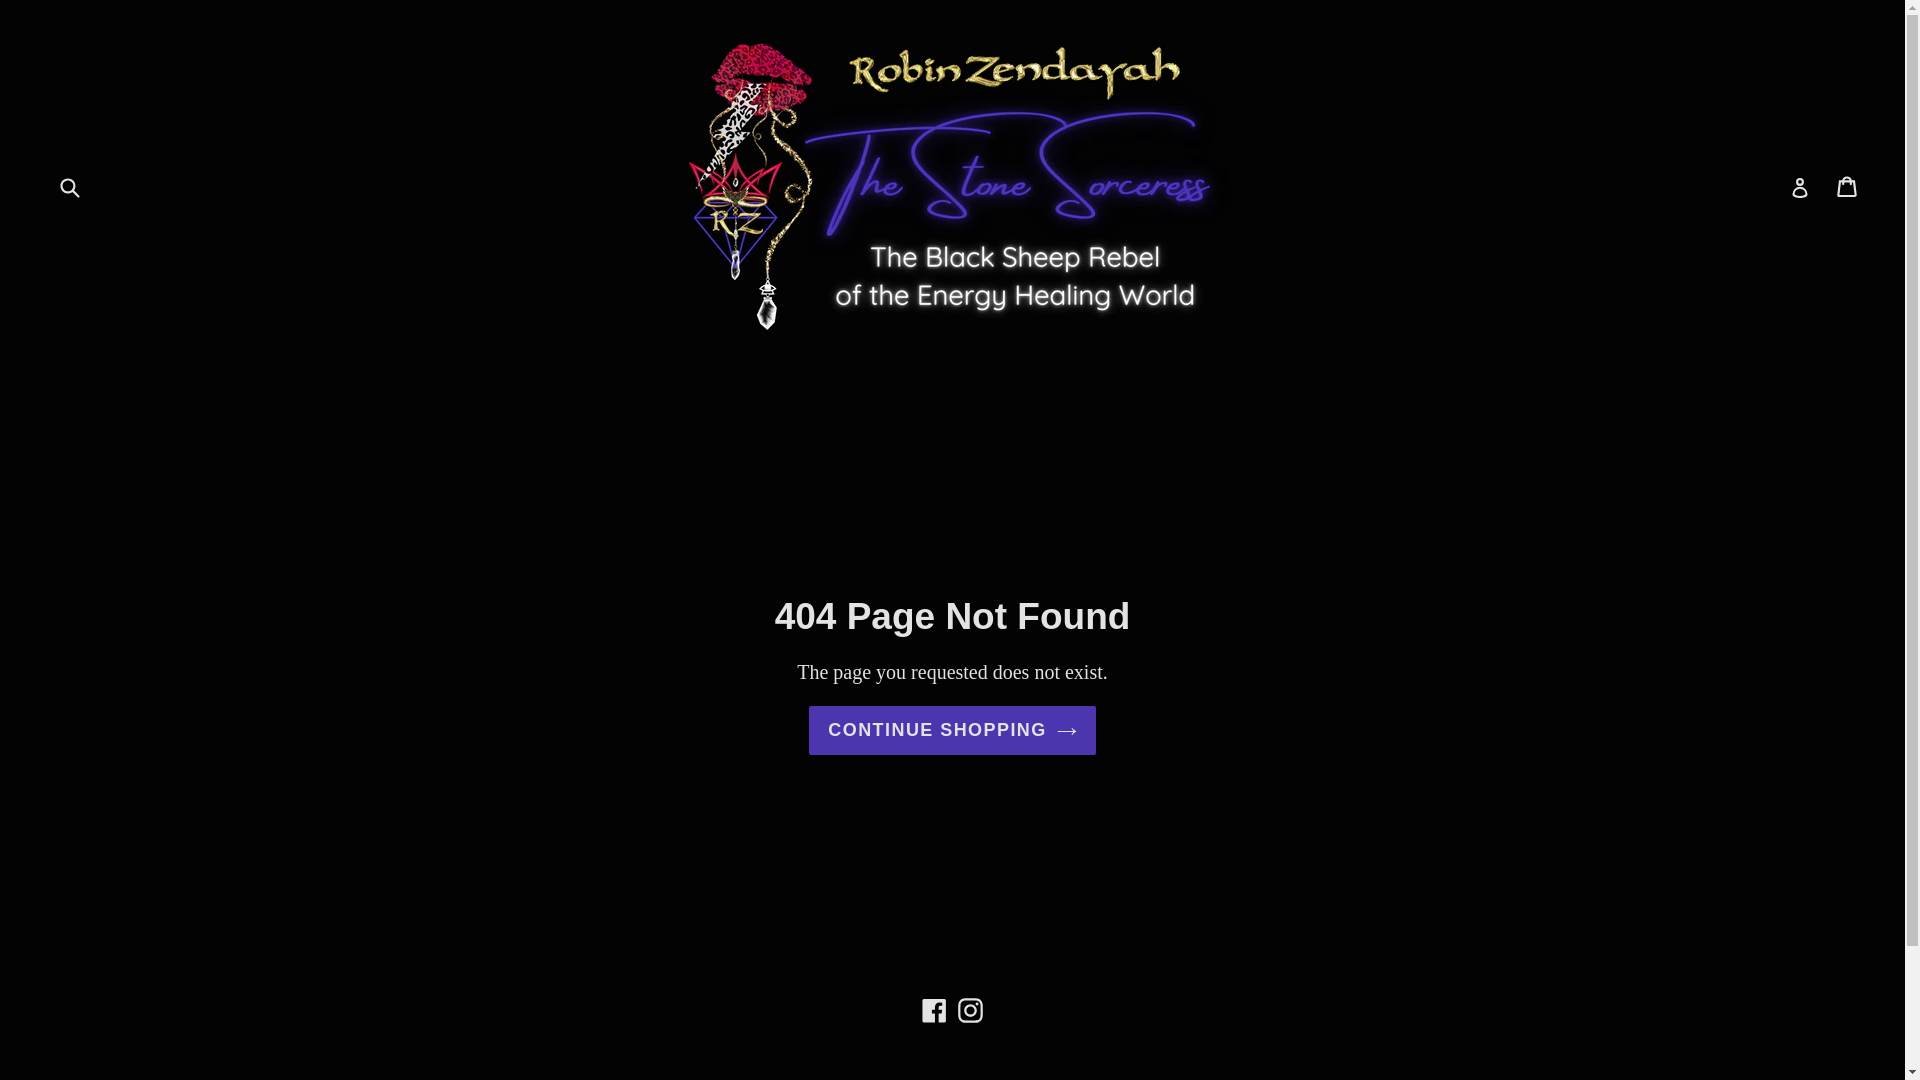 This screenshot has width=1920, height=1080. What do you see at coordinates (952, 730) in the screenshot?
I see `CONTINUE SHOPPING` at bounding box center [952, 730].